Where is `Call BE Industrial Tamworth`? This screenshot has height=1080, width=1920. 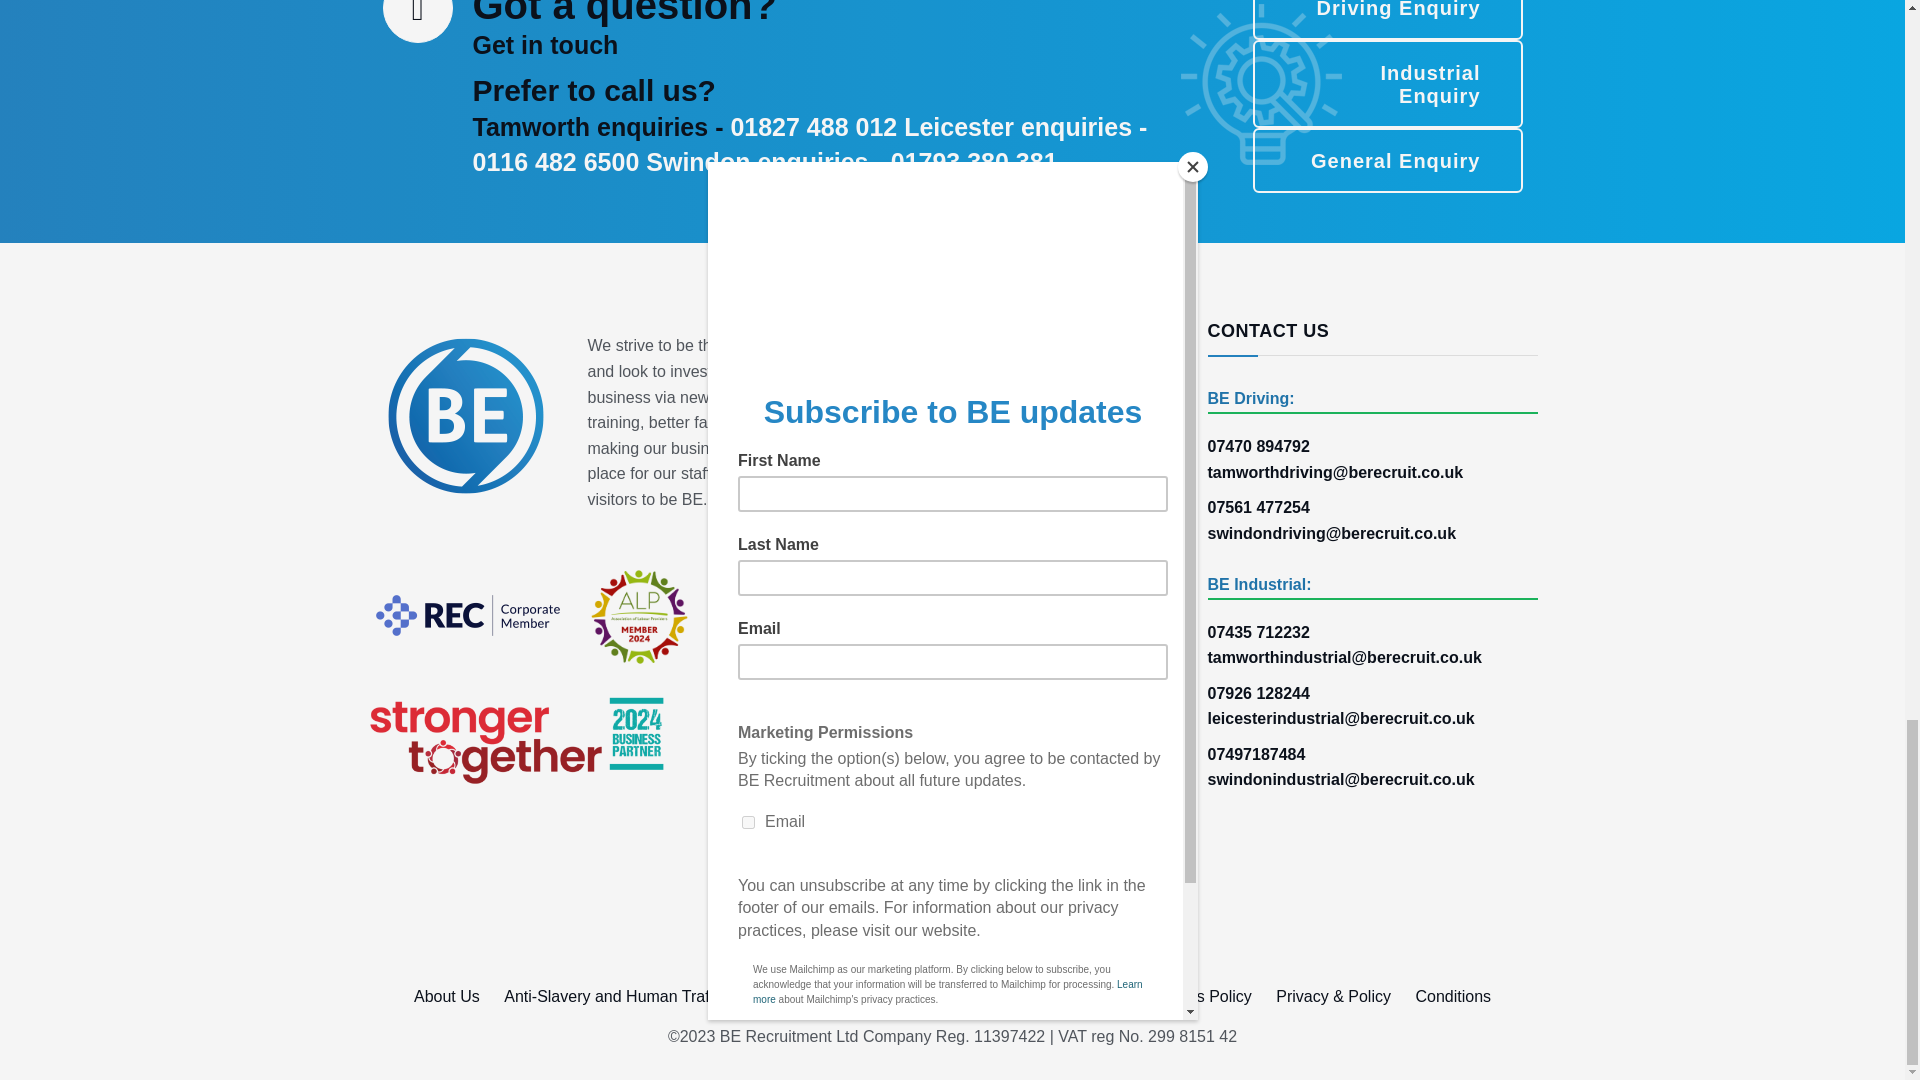 Call BE Industrial Tamworth is located at coordinates (1258, 632).